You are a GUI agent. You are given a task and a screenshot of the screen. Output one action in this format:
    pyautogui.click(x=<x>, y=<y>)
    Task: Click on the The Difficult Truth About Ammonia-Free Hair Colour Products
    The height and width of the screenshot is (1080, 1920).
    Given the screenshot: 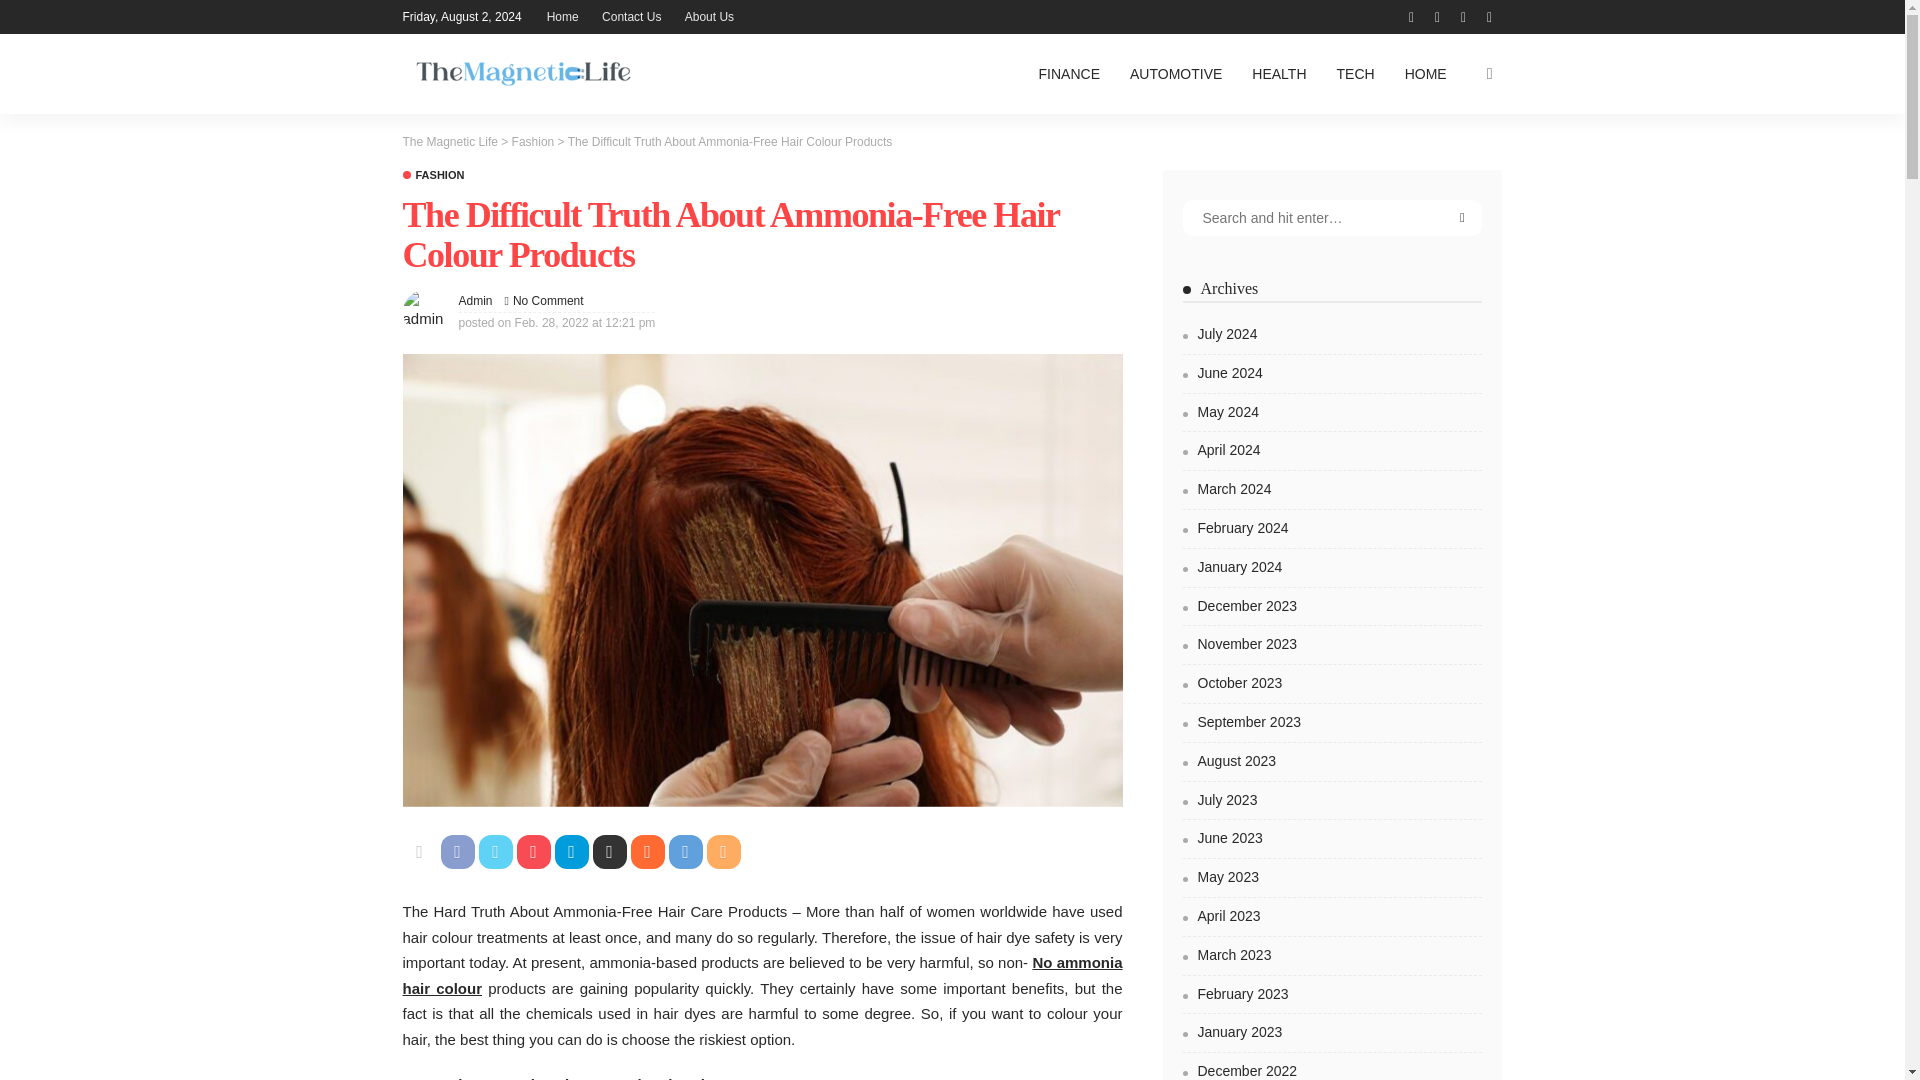 What is the action you would take?
    pyautogui.click(x=548, y=300)
    